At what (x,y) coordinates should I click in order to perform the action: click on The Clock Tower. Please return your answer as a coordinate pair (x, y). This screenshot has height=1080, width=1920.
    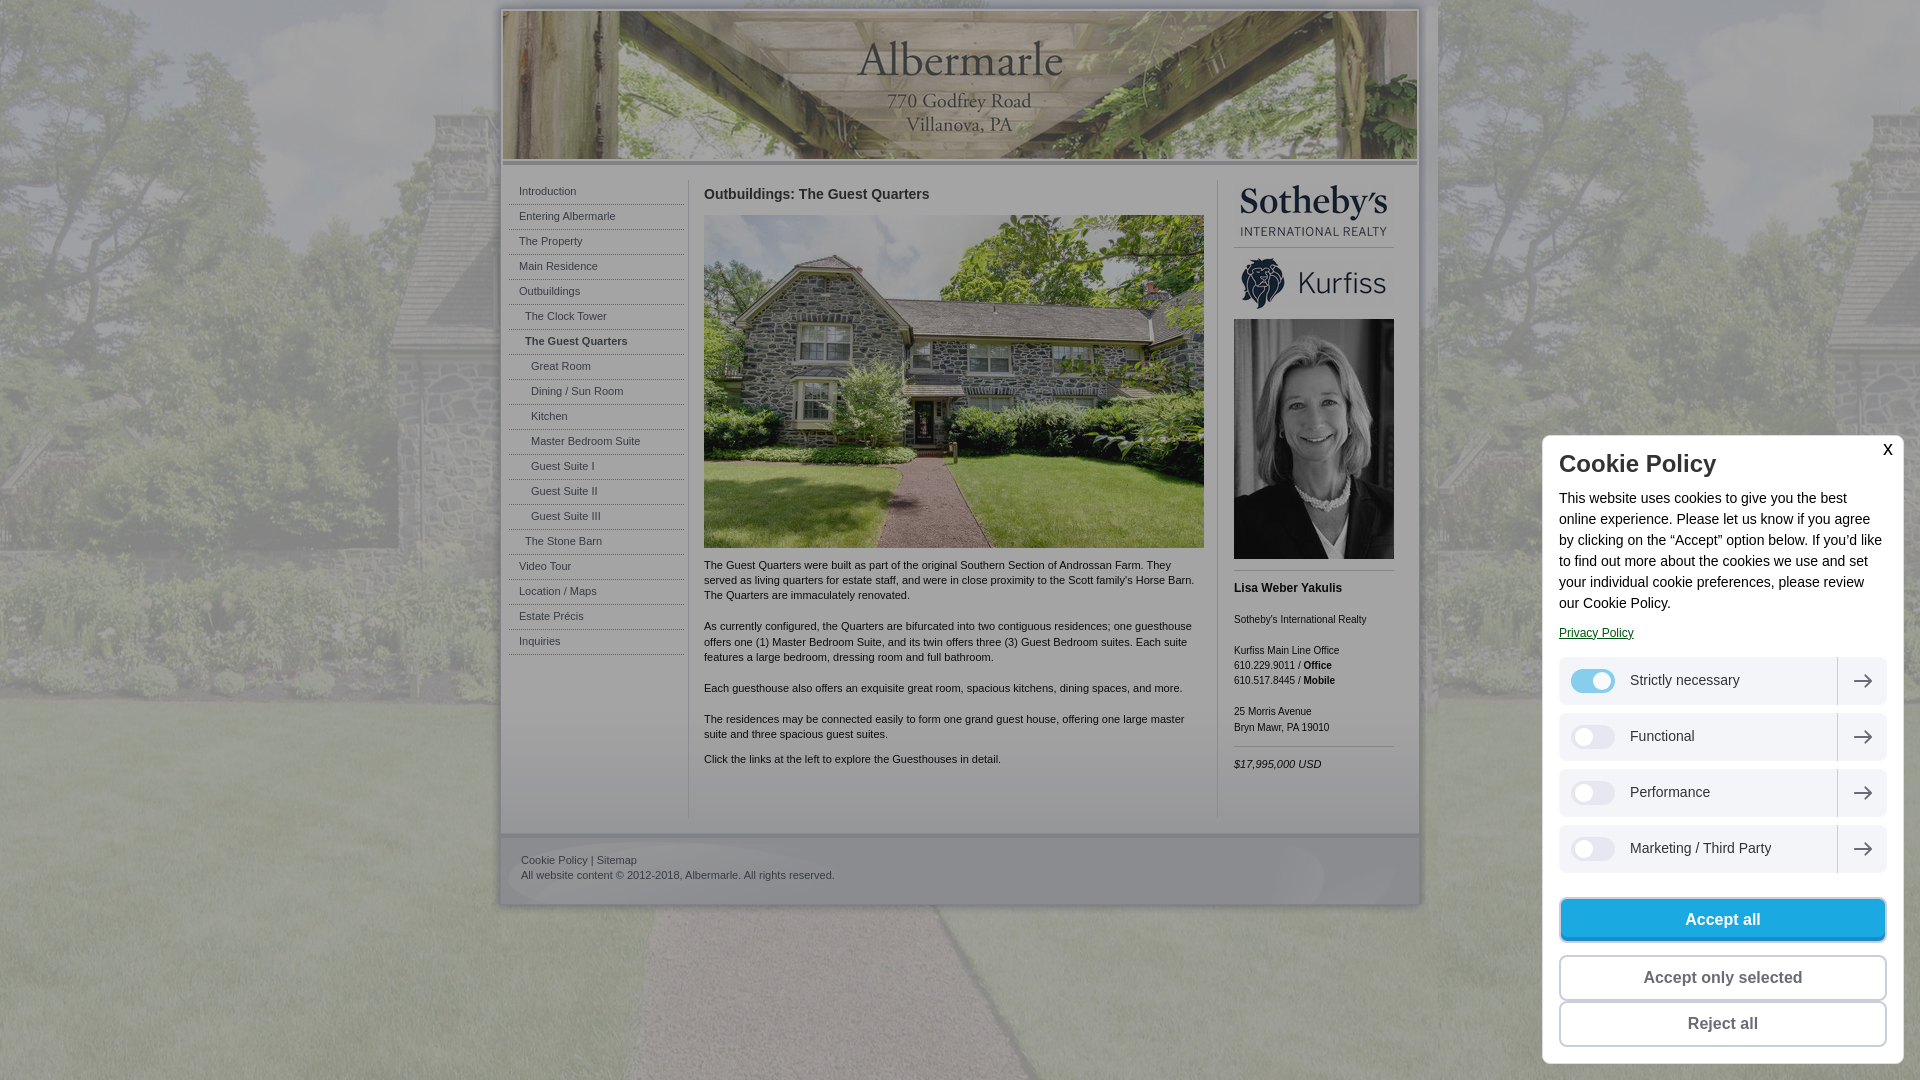
    Looking at the image, I should click on (596, 317).